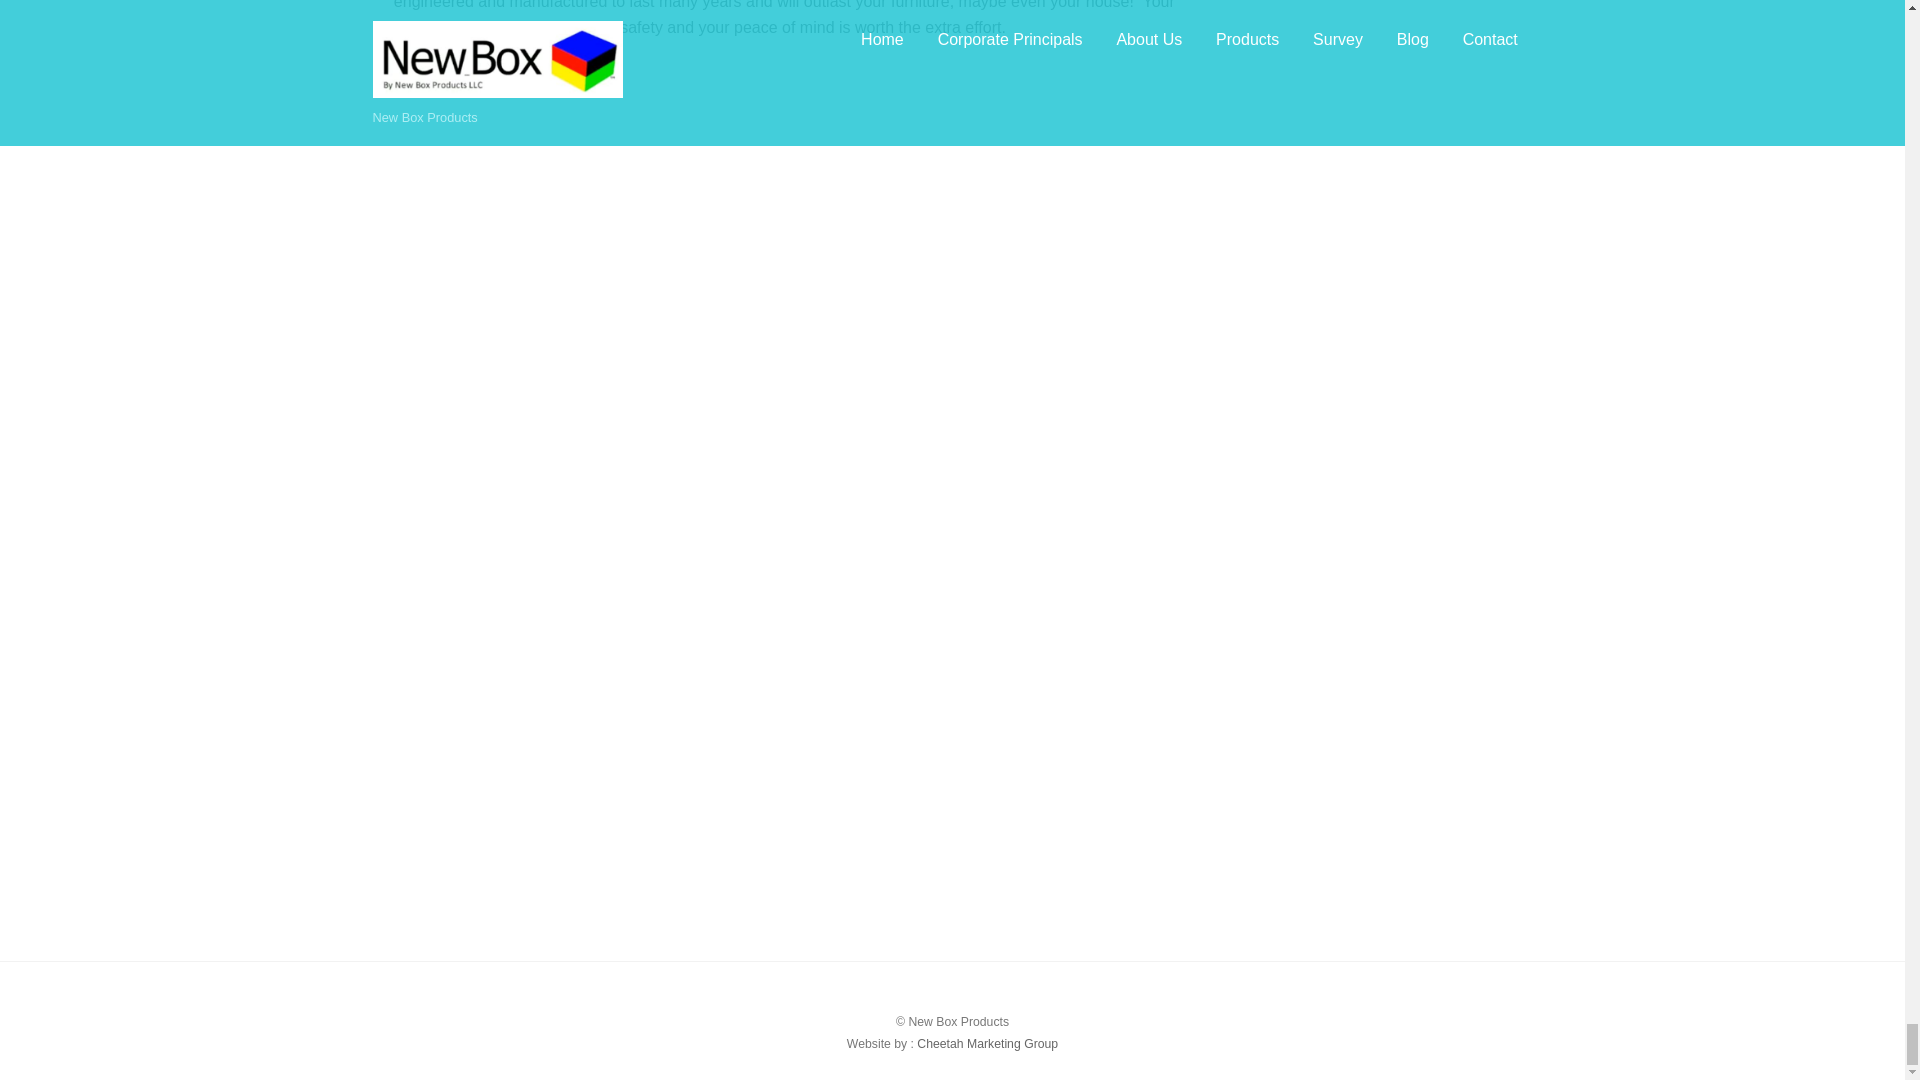 The image size is (1920, 1080). What do you see at coordinates (987, 1044) in the screenshot?
I see `Cheetah Marketing Group` at bounding box center [987, 1044].